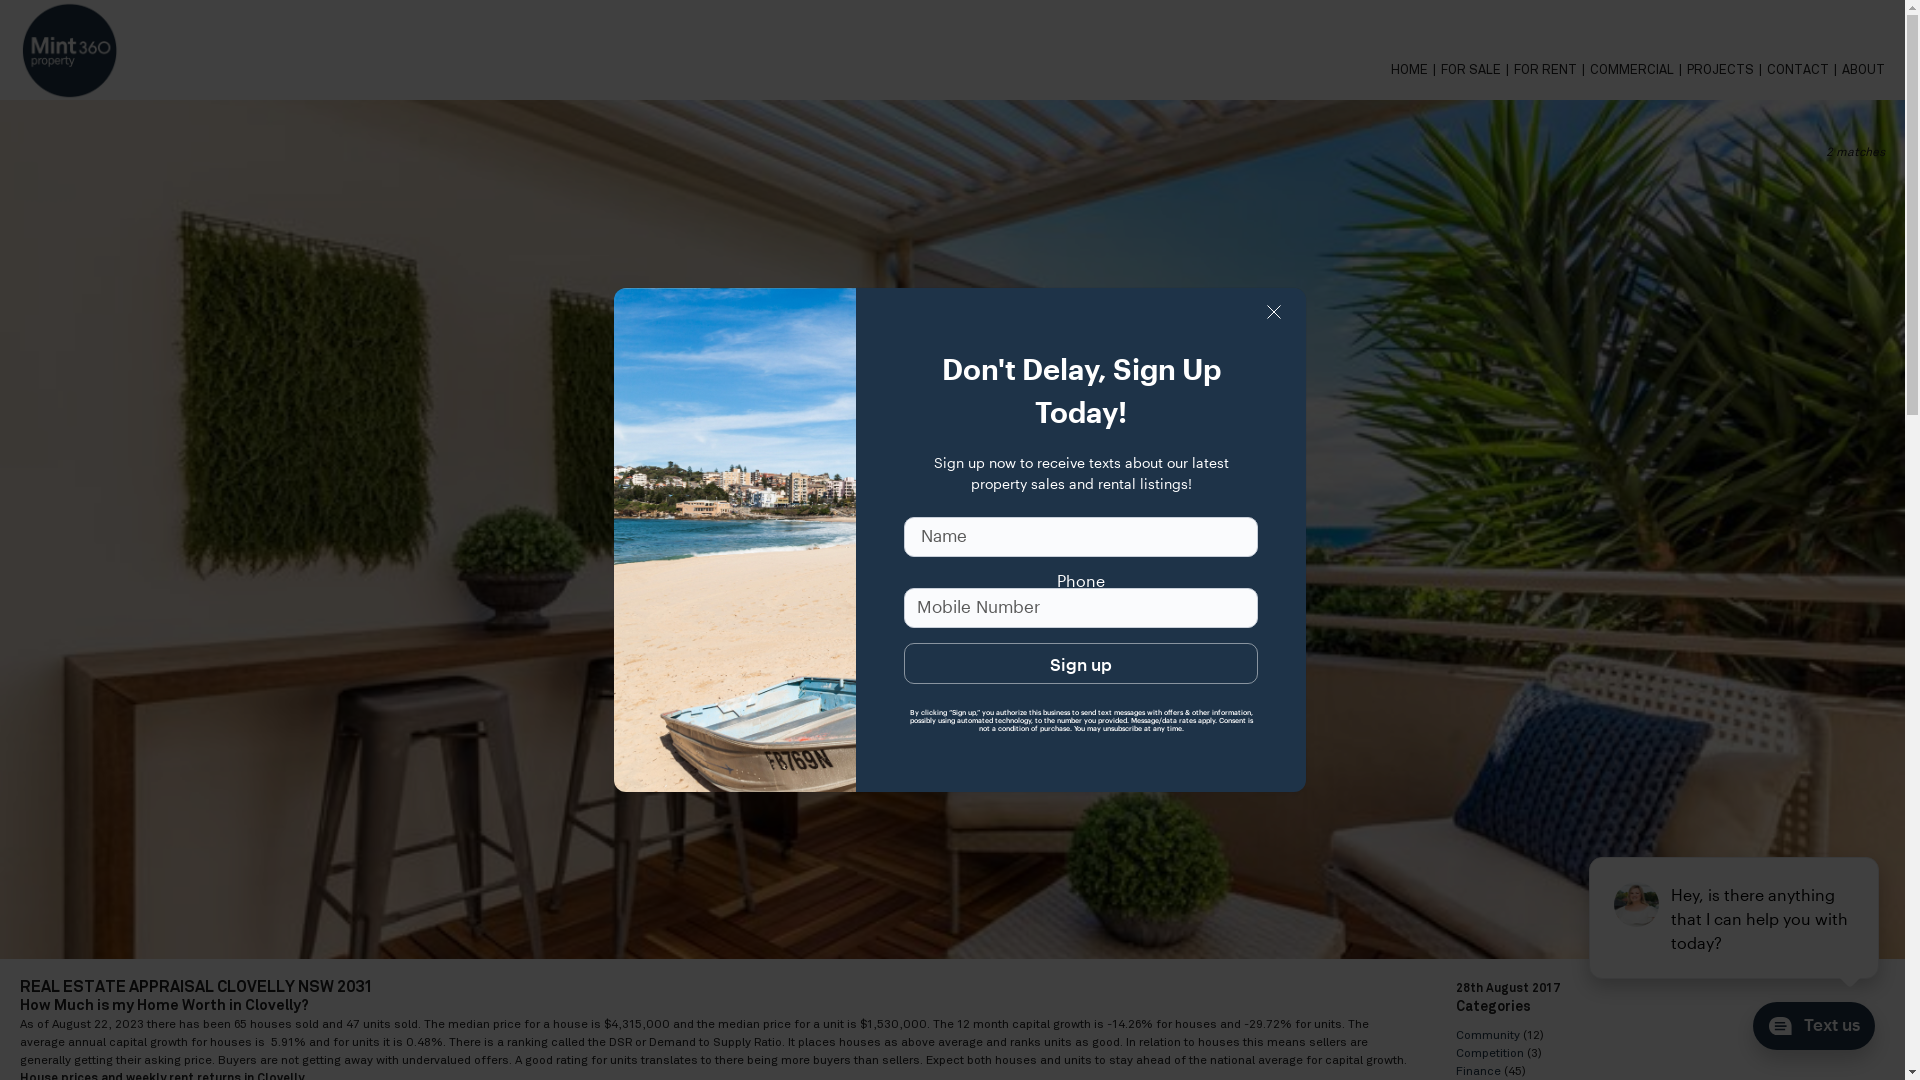 Image resolution: width=1920 pixels, height=1080 pixels. Describe the element at coordinates (1490, 1053) in the screenshot. I see `Competition` at that location.